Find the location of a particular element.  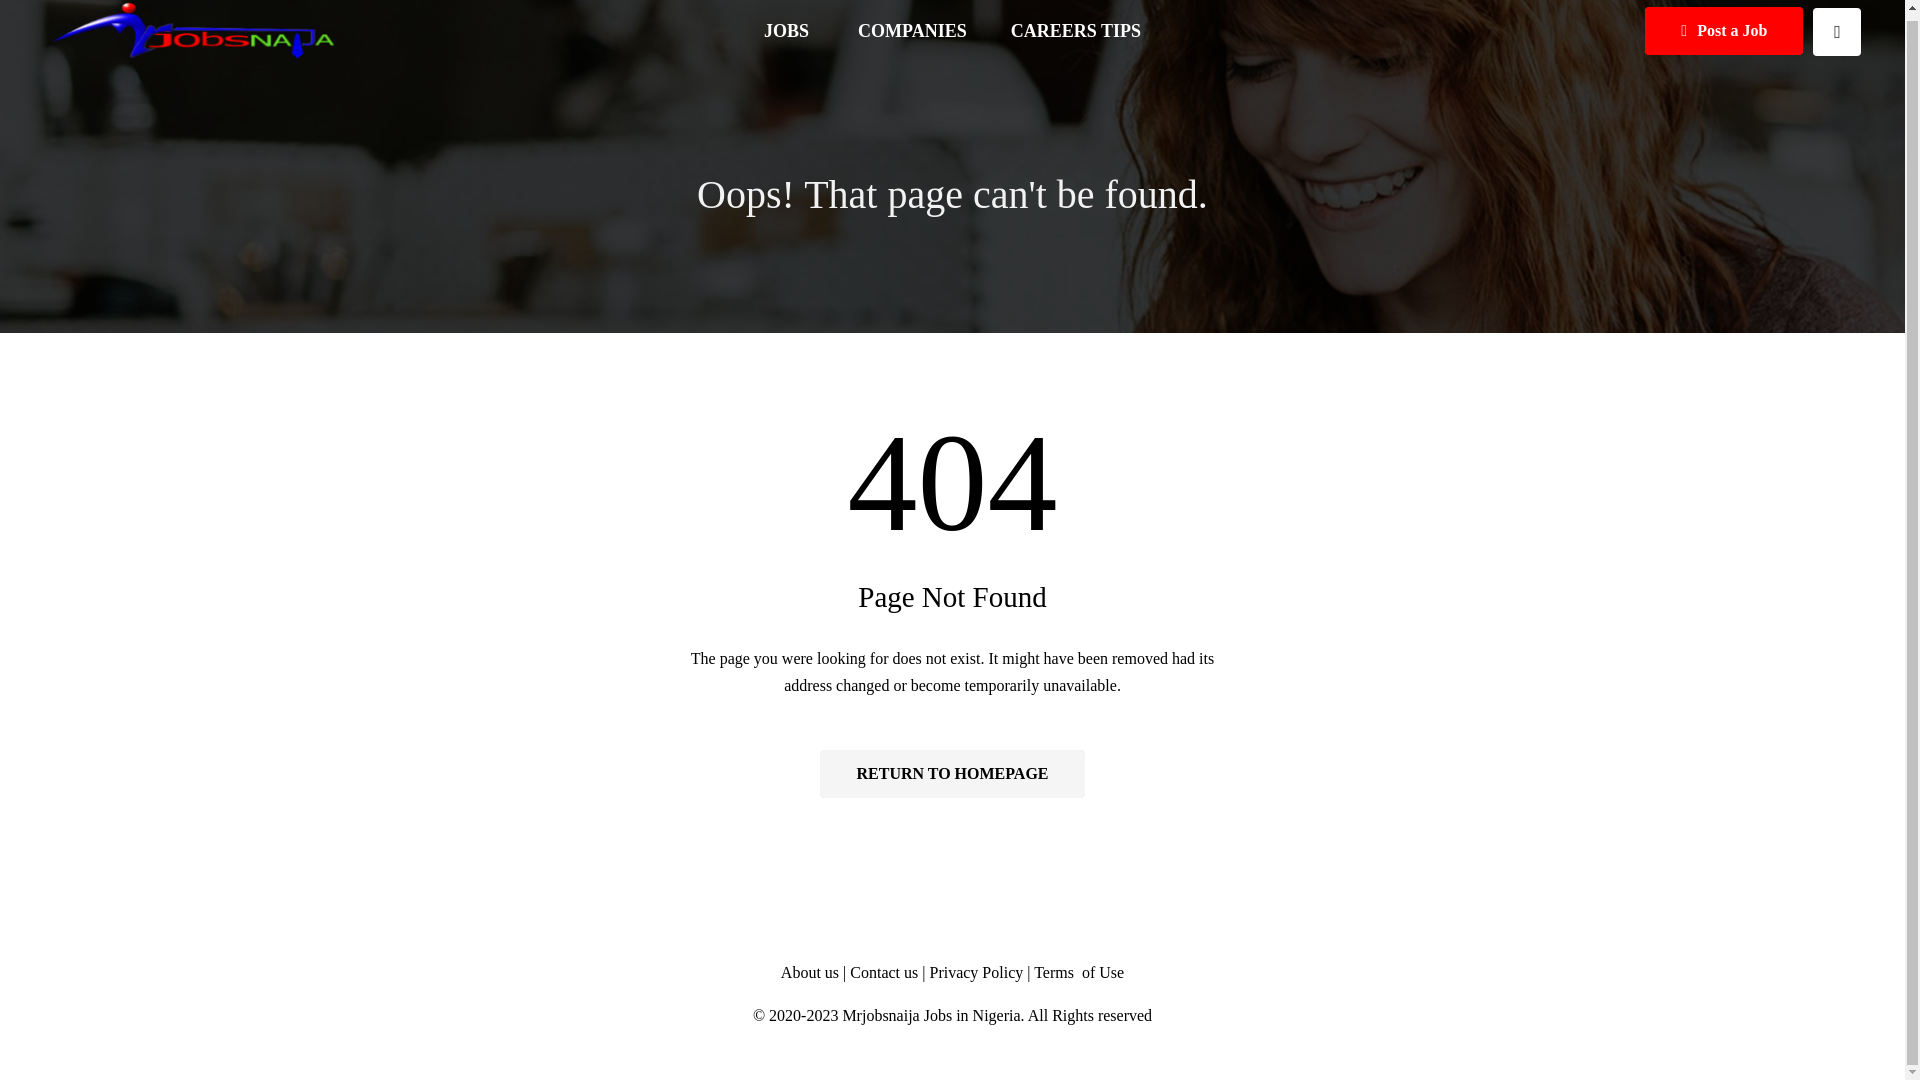

About us is located at coordinates (810, 972).